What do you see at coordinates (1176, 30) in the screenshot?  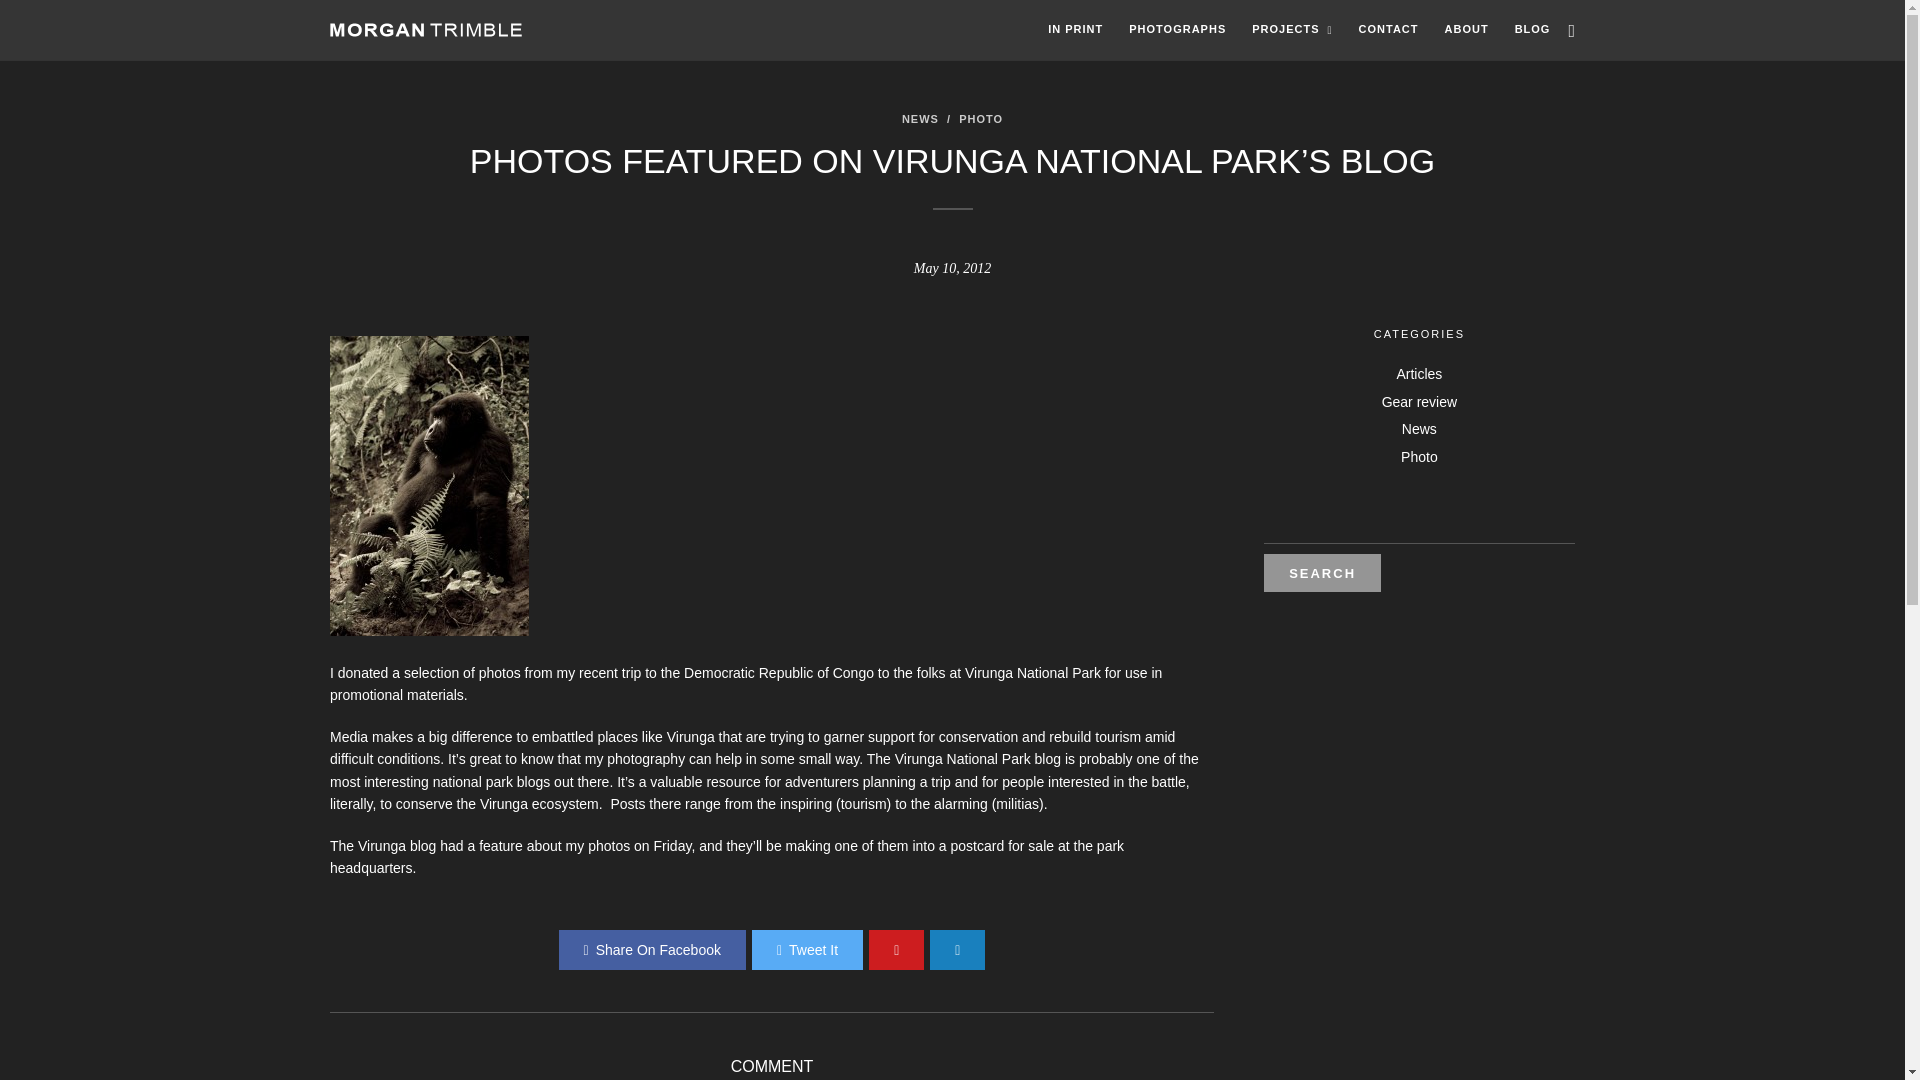 I see `PHOTOGRAPHS` at bounding box center [1176, 30].